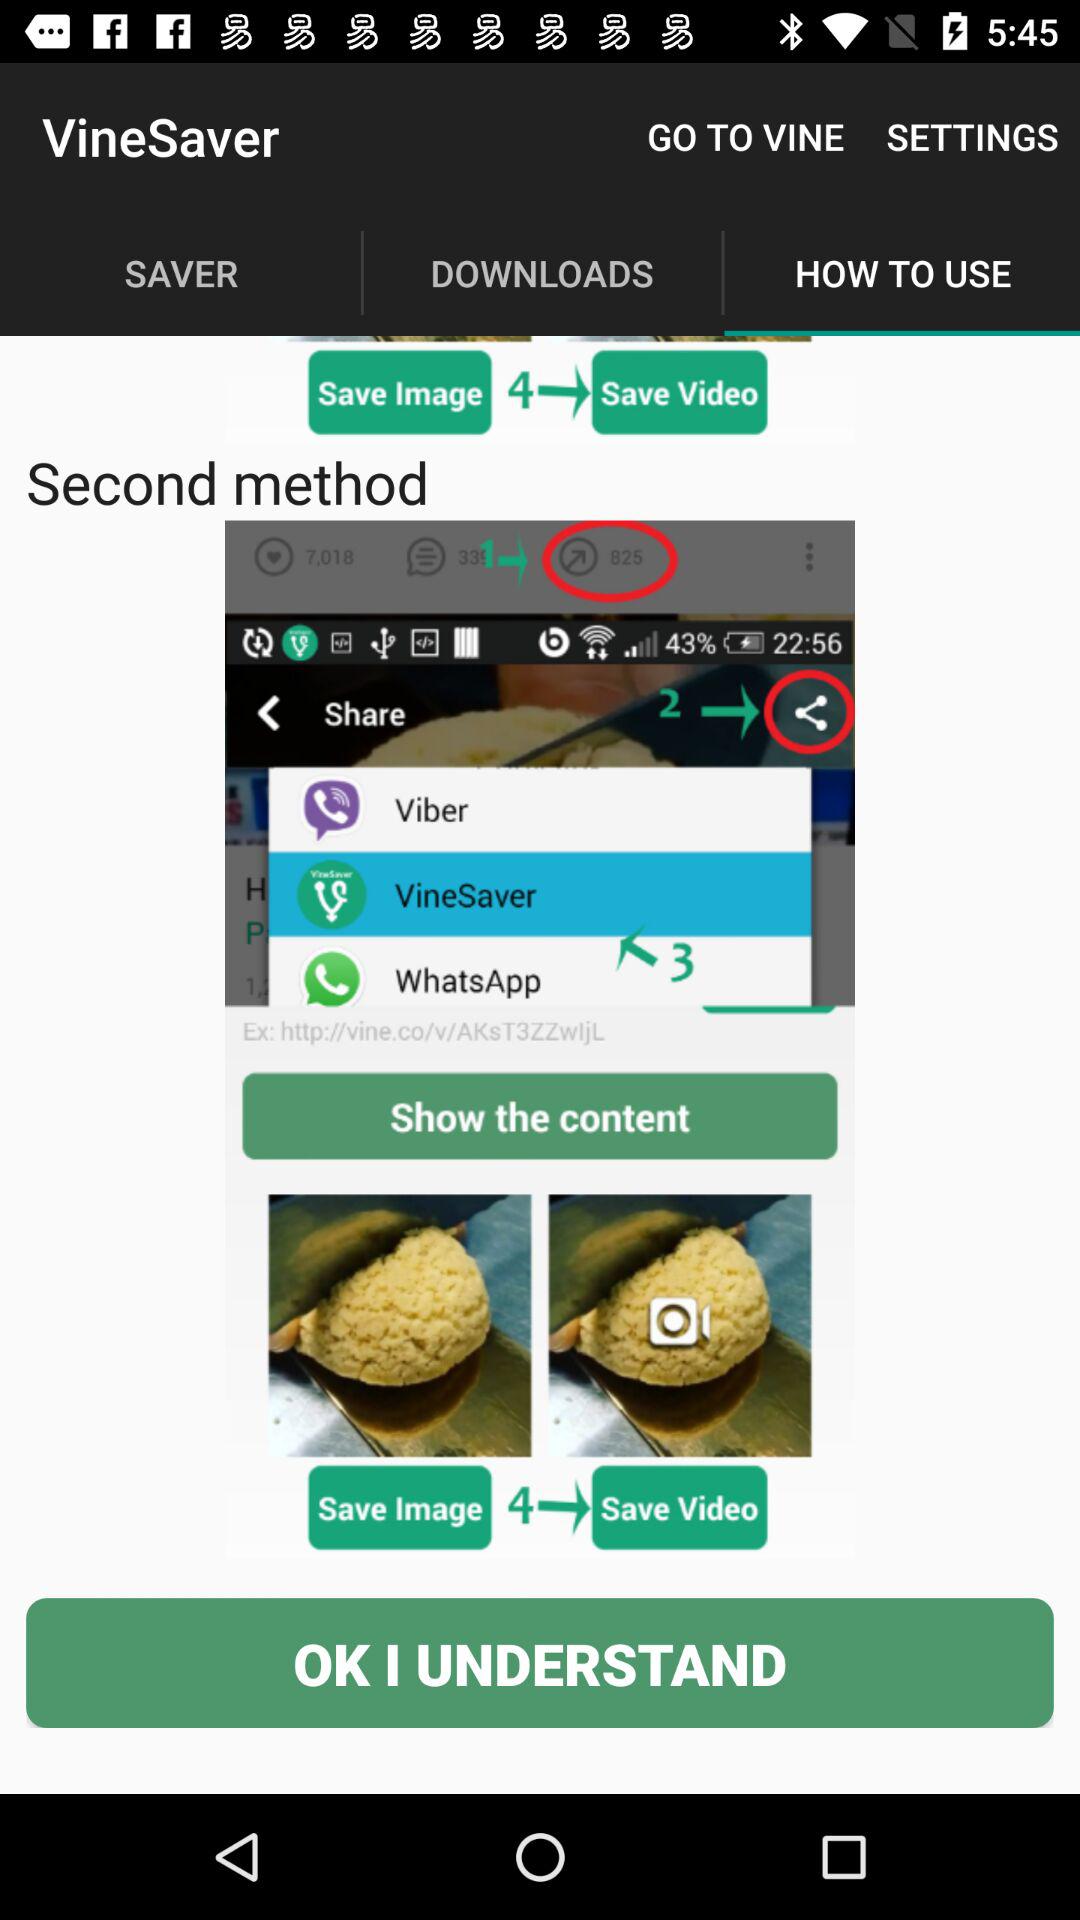 Image resolution: width=1080 pixels, height=1920 pixels. I want to click on turn off icon to the right of the vinesaver icon, so click(746, 136).